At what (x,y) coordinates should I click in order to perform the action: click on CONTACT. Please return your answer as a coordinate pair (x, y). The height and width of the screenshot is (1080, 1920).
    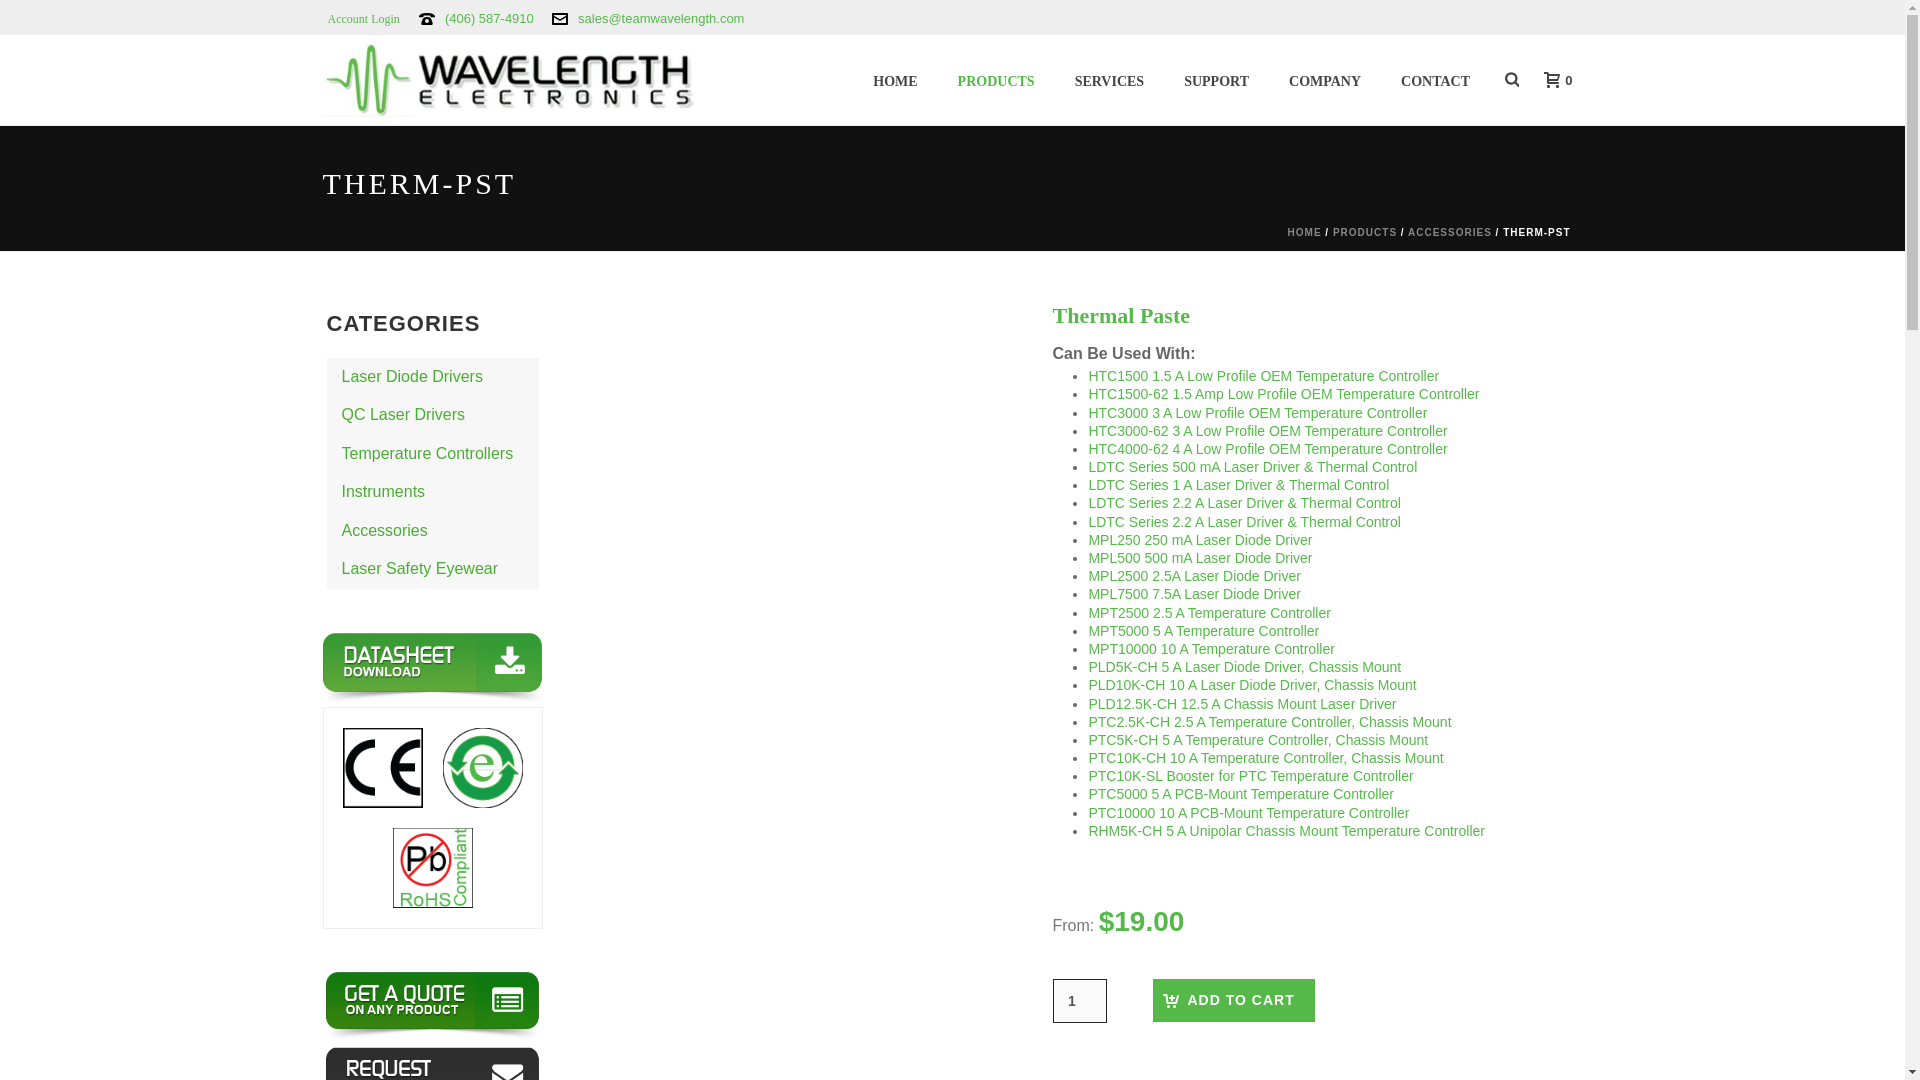
    Looking at the image, I should click on (1434, 80).